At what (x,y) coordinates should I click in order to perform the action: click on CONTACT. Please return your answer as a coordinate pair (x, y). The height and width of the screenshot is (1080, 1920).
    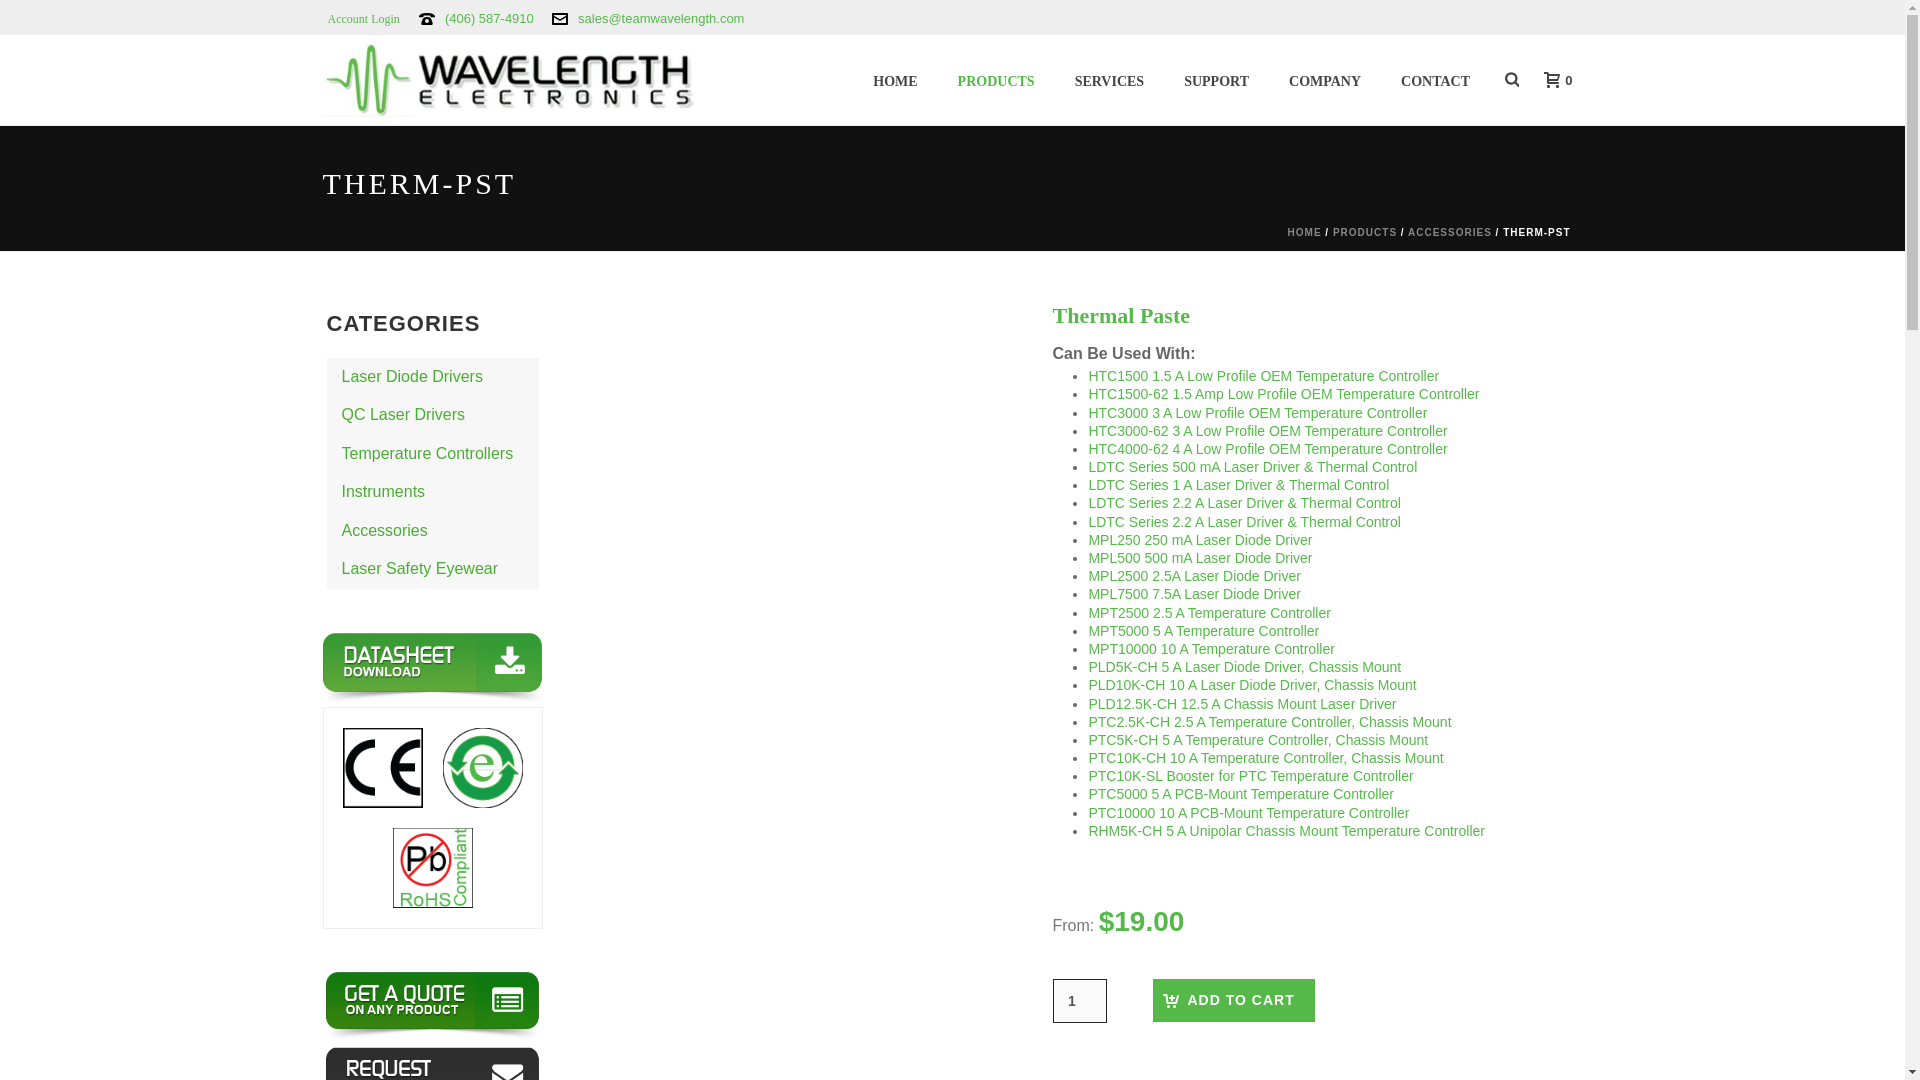
    Looking at the image, I should click on (1434, 80).